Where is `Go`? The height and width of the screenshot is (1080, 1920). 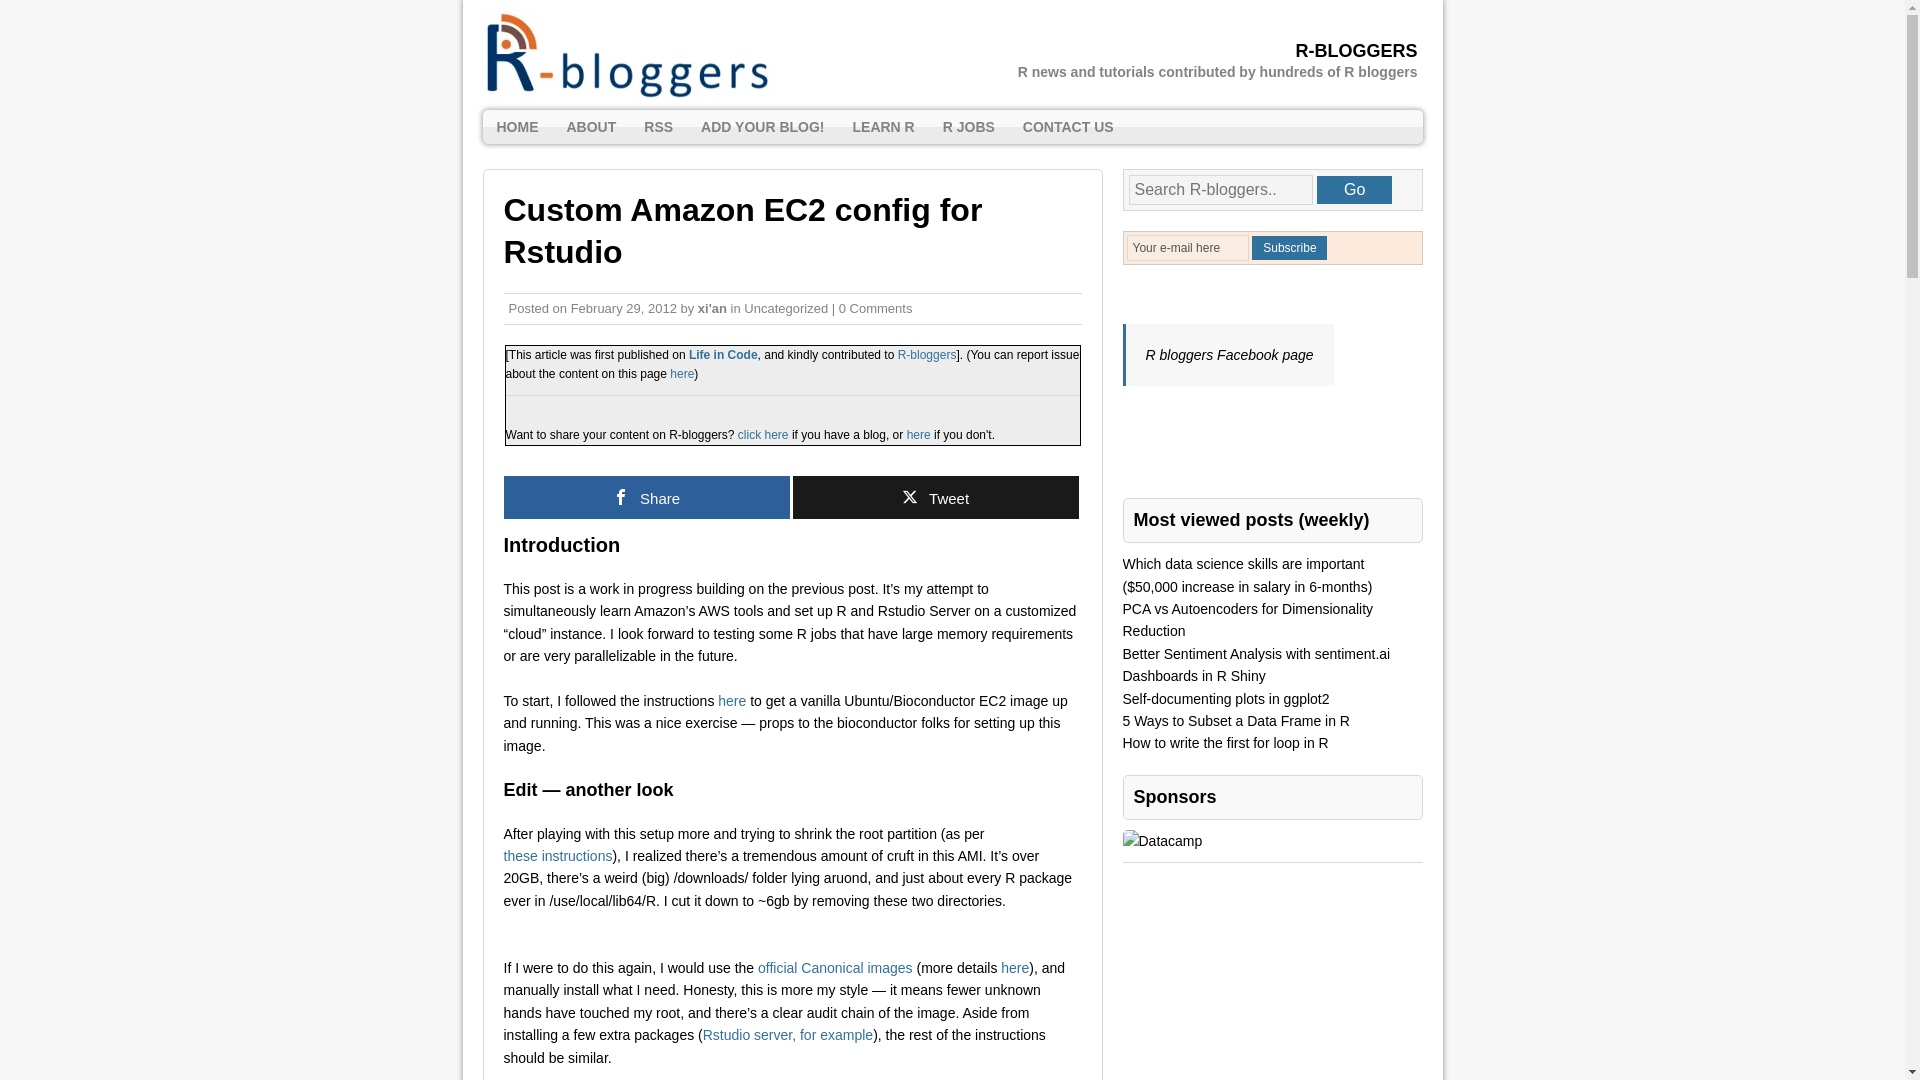 Go is located at coordinates (1354, 190).